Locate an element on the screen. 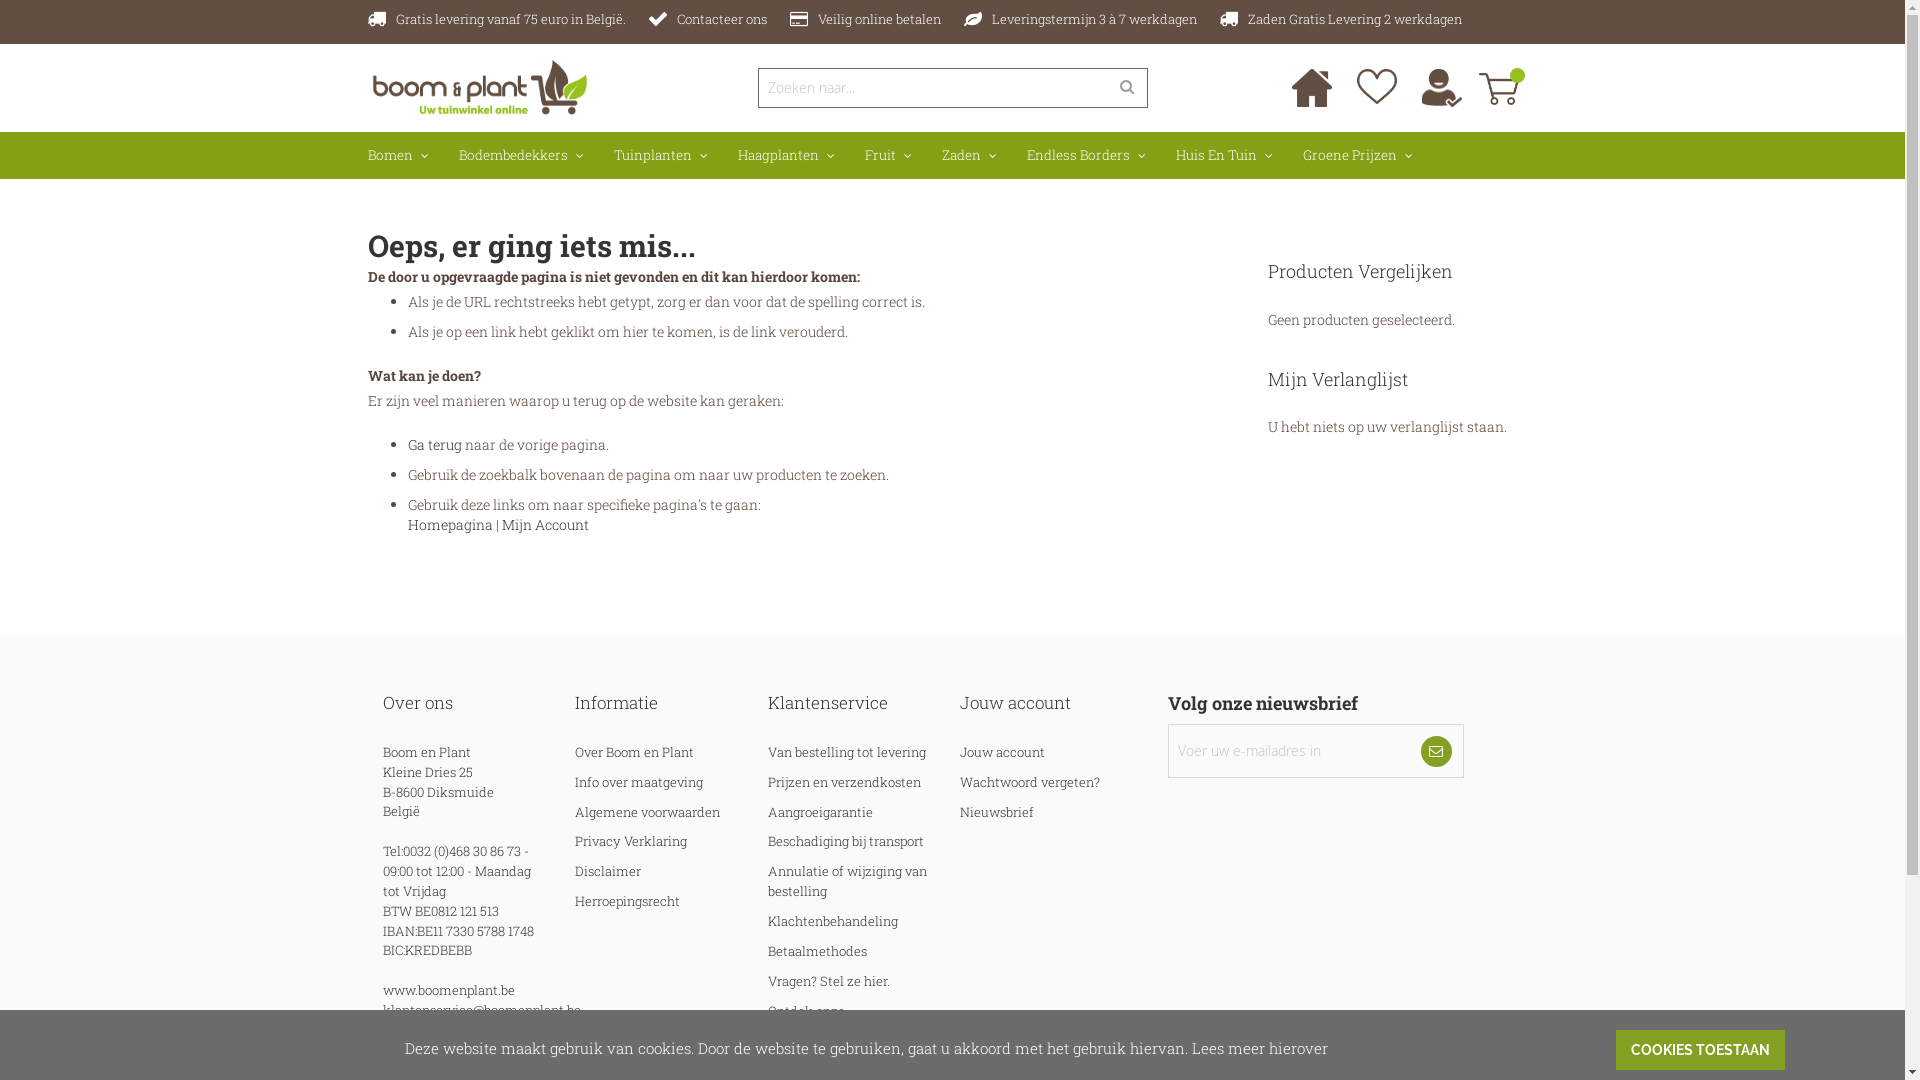 The width and height of the screenshot is (1920, 1080). Disclaimer is located at coordinates (608, 871).